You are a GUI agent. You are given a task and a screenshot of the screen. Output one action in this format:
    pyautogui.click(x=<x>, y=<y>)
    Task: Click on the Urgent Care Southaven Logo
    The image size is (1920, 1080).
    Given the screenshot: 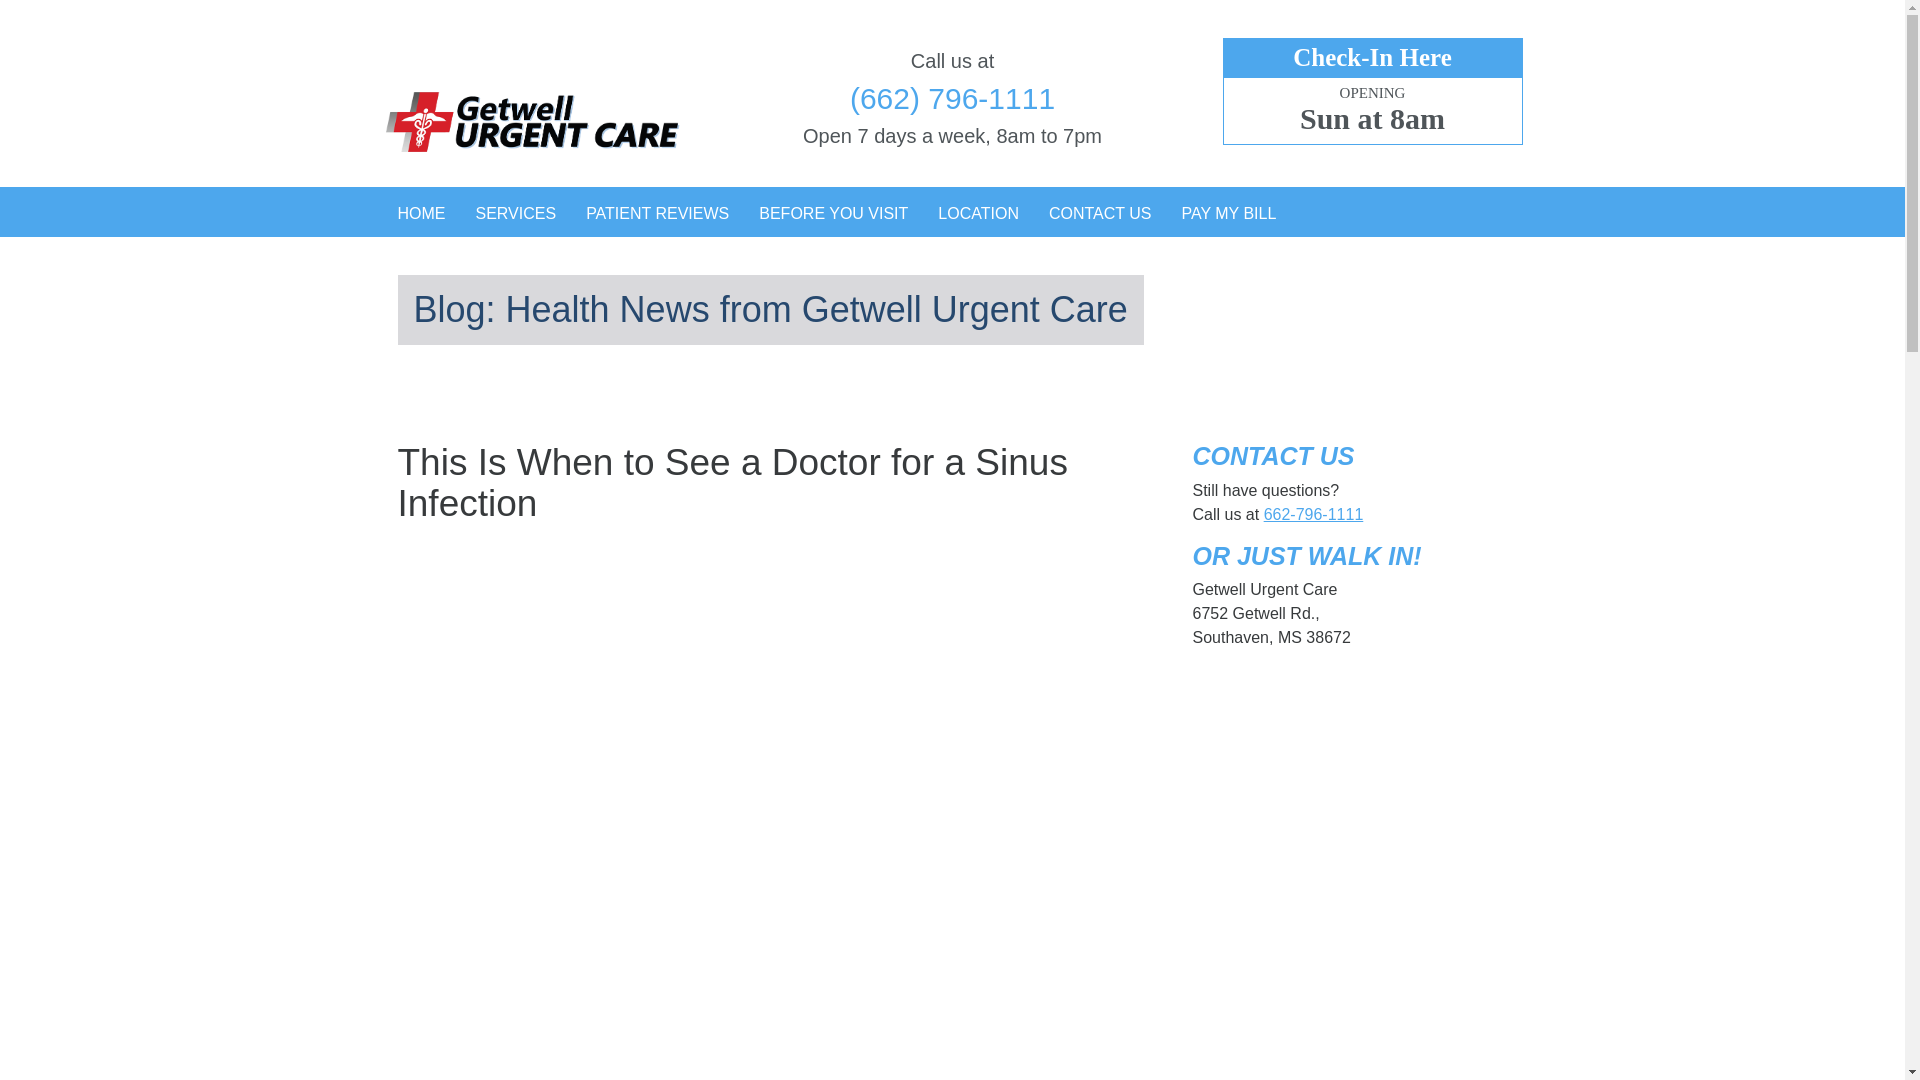 What is the action you would take?
    pyautogui.click(x=532, y=78)
    